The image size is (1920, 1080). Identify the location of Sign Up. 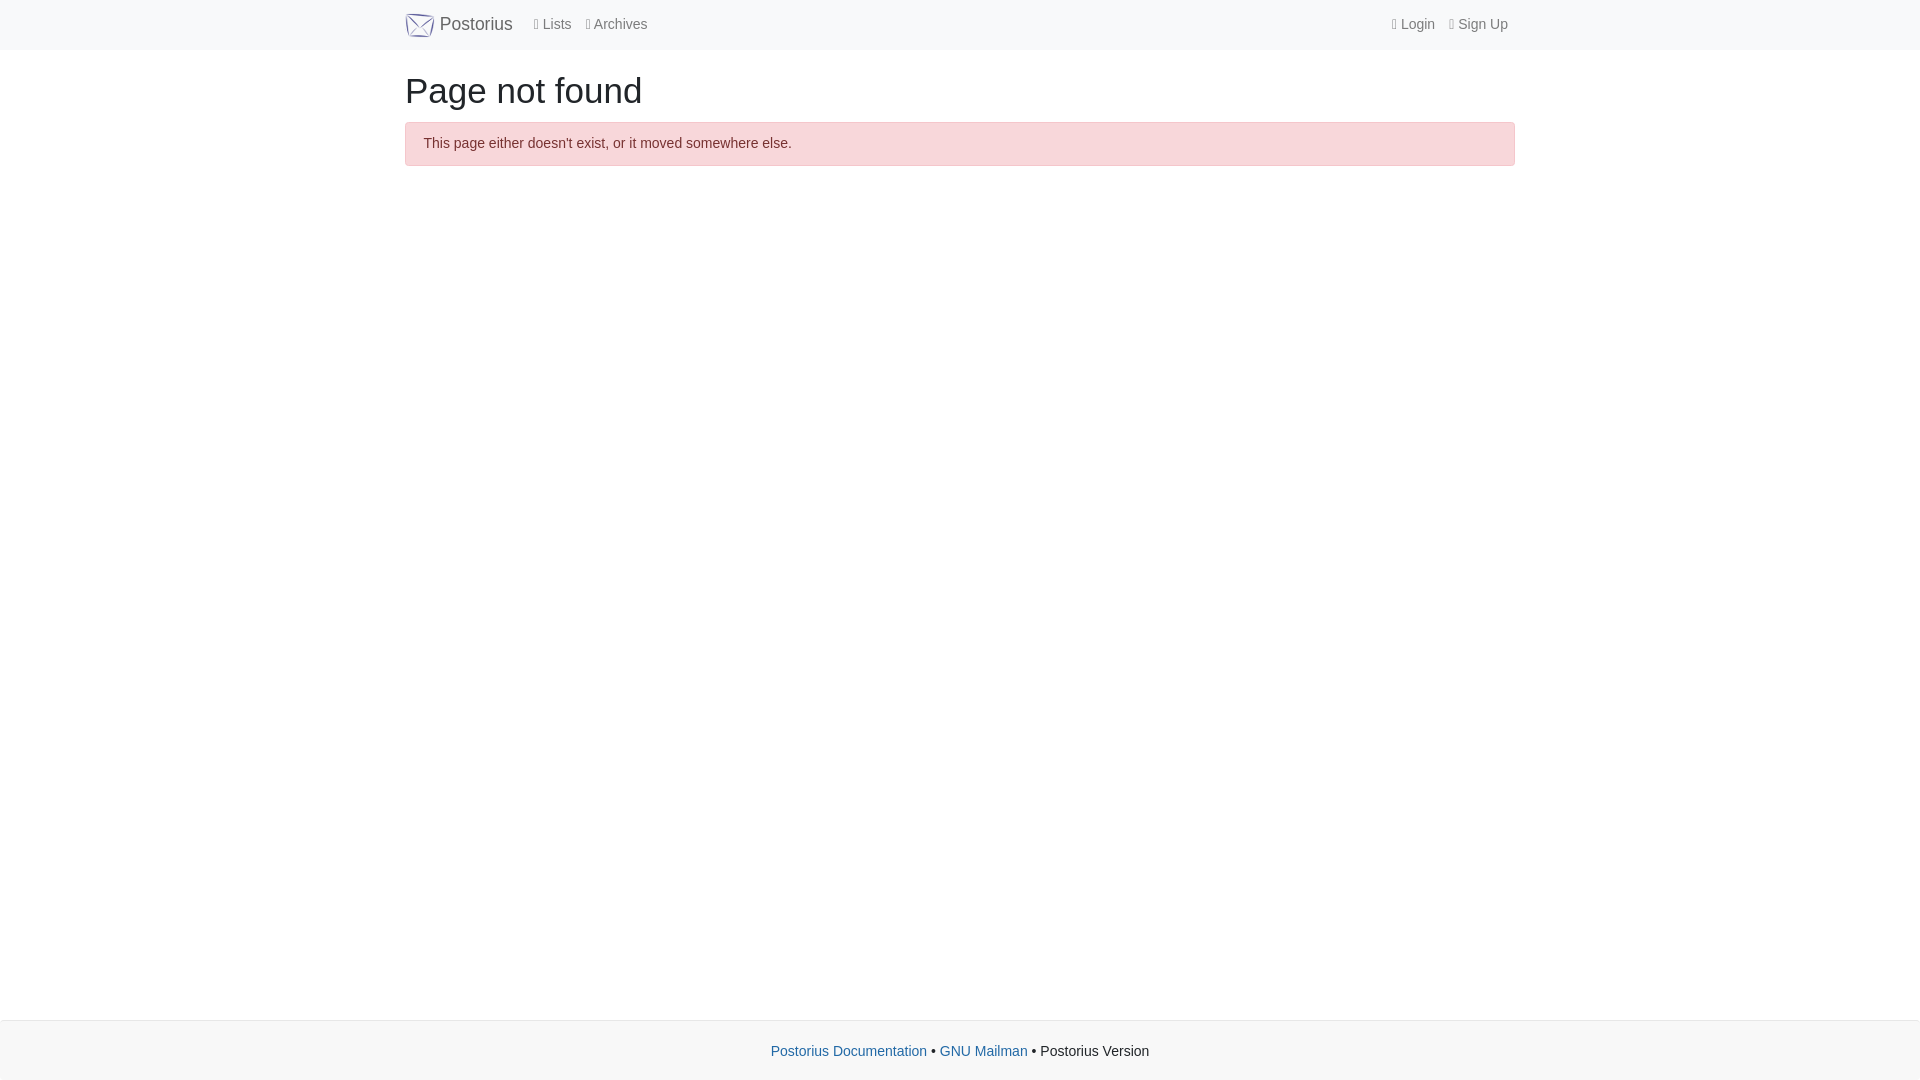
(1478, 24).